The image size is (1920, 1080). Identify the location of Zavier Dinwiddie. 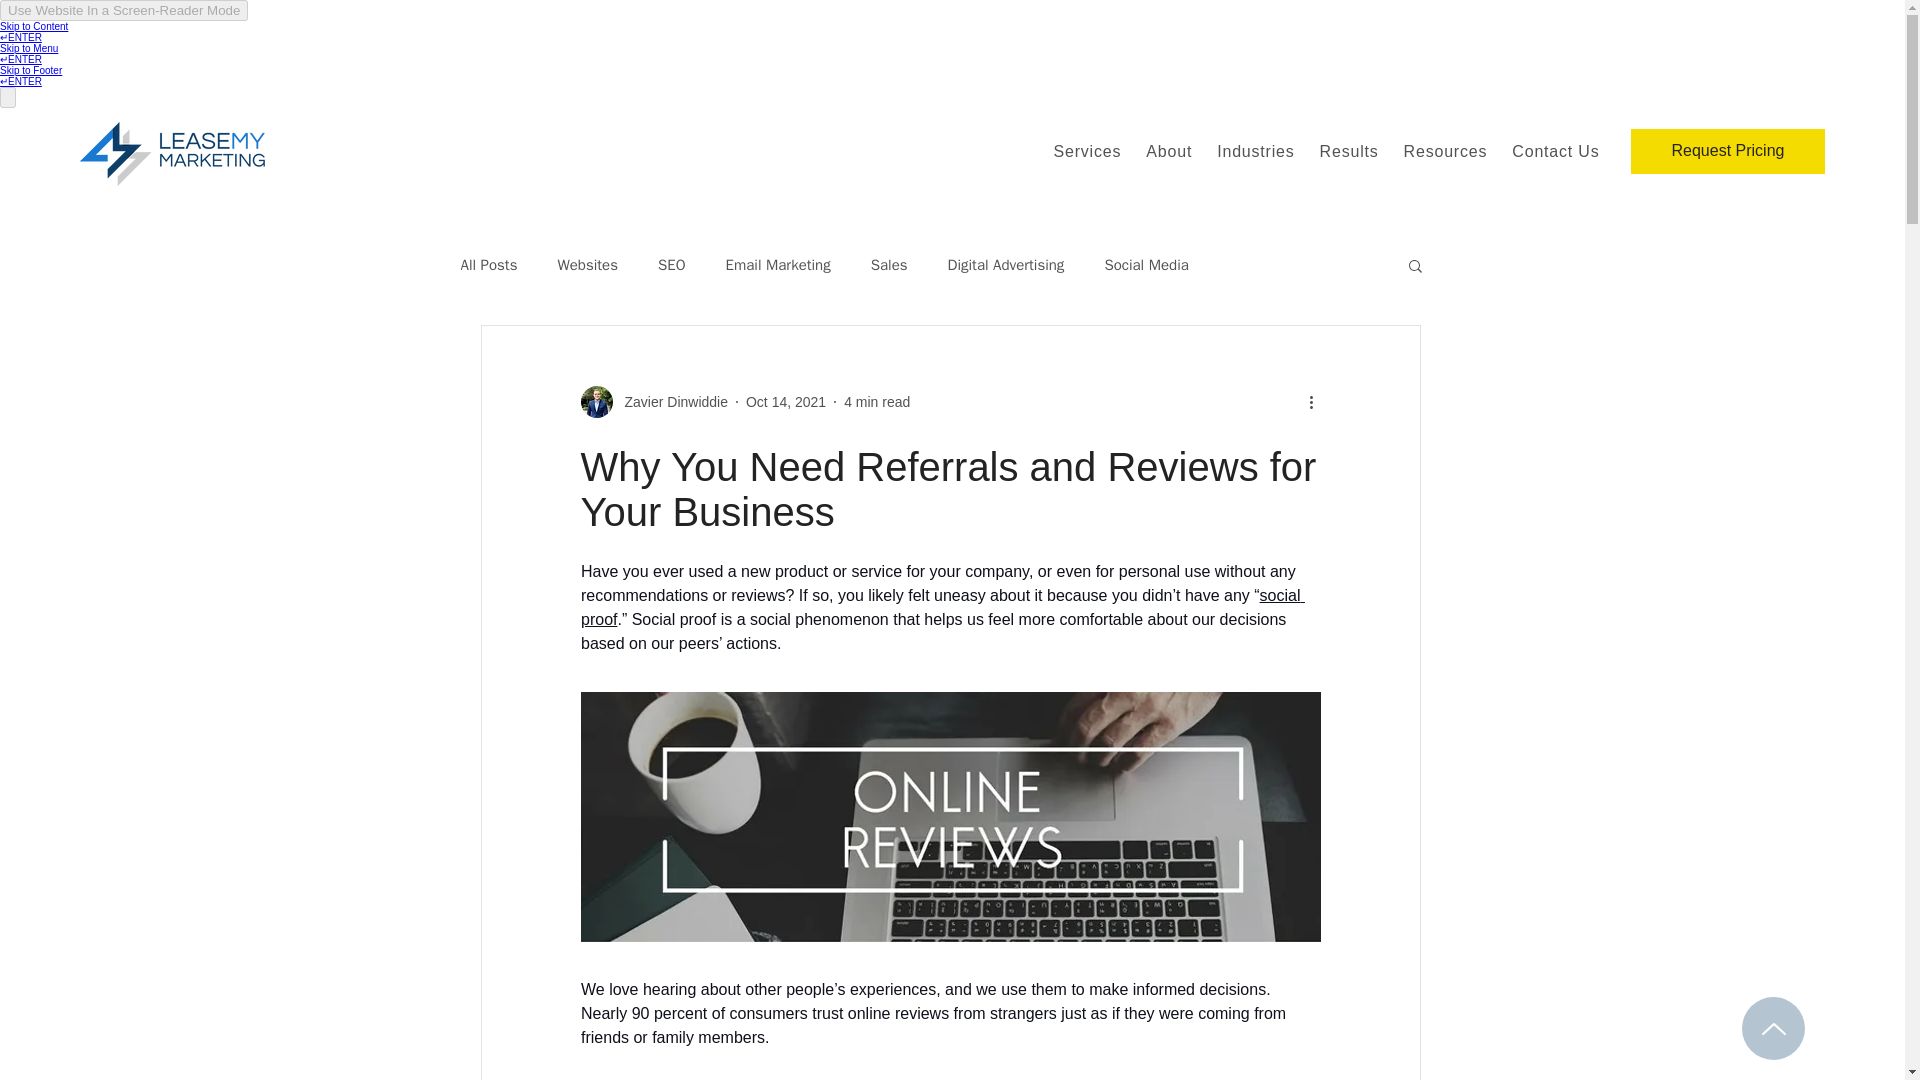
(670, 402).